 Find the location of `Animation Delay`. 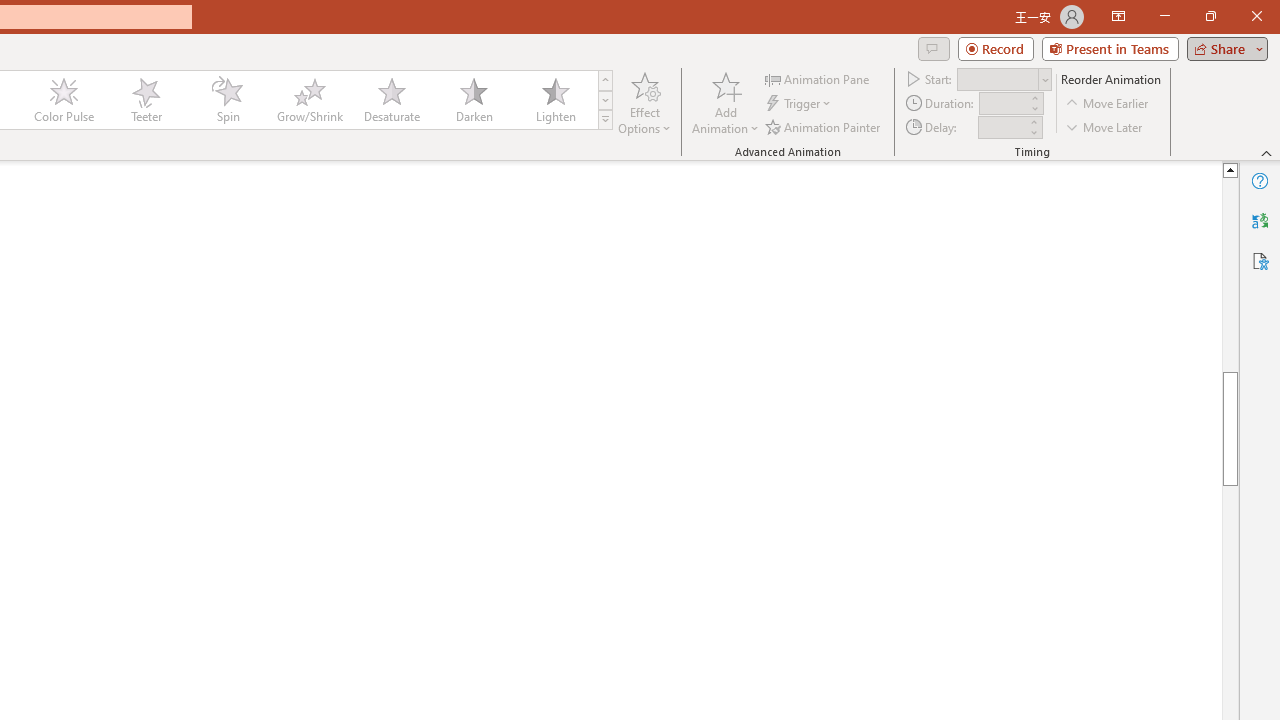

Animation Delay is located at coordinates (1002, 127).